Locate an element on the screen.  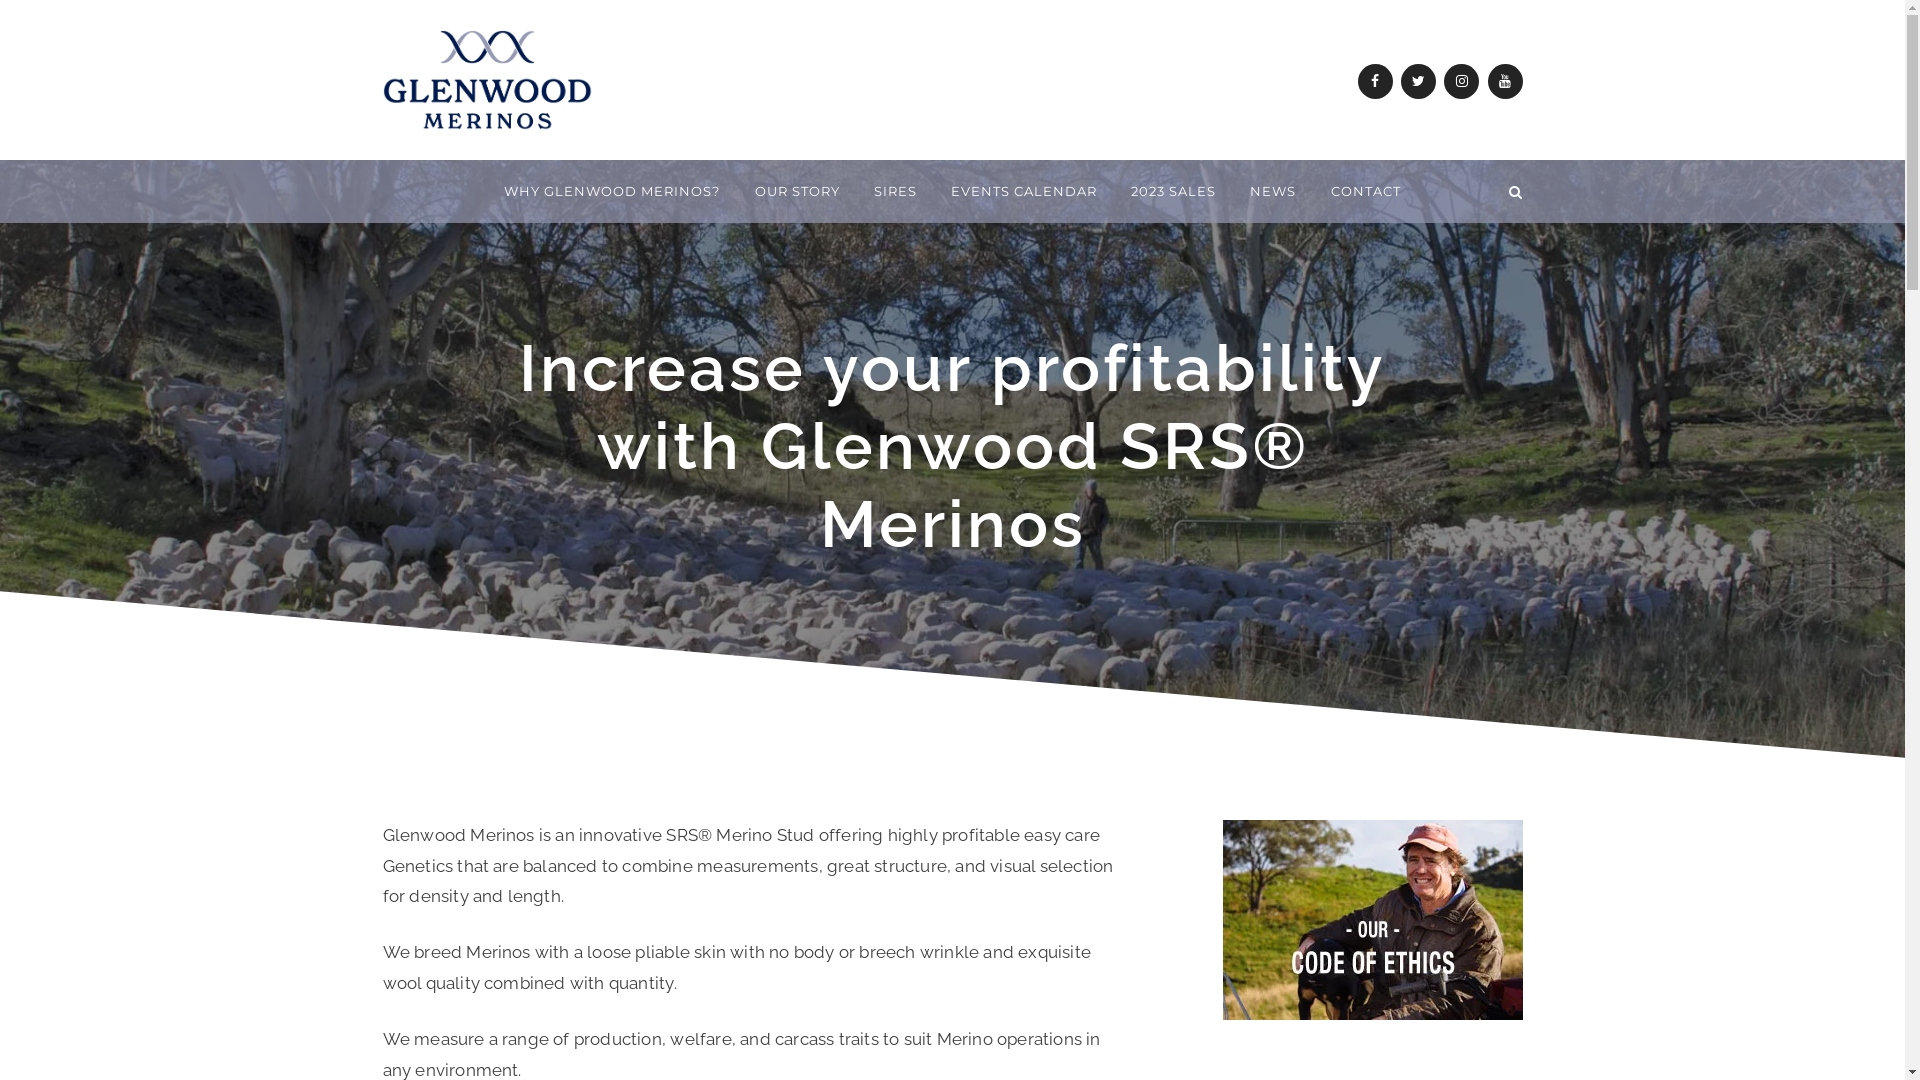
Instagram is located at coordinates (1462, 82).